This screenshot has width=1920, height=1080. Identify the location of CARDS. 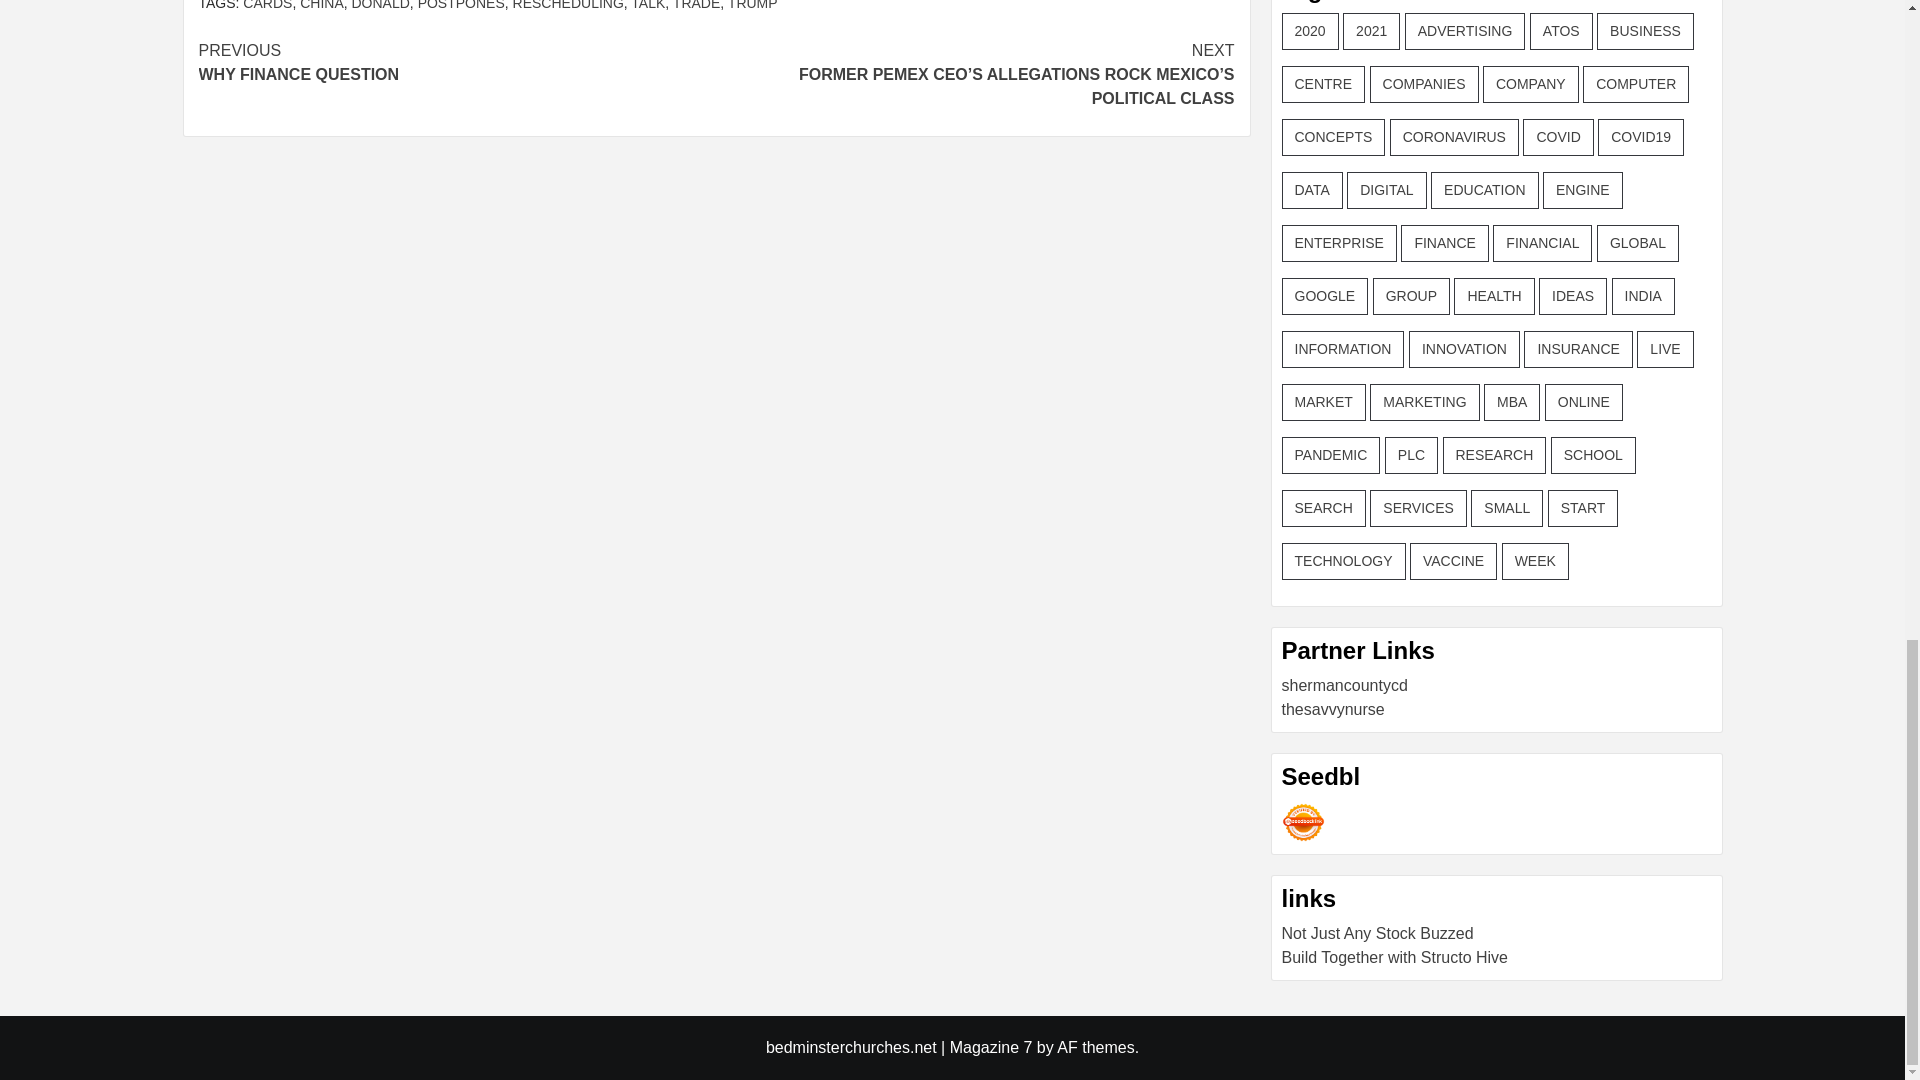
(267, 5).